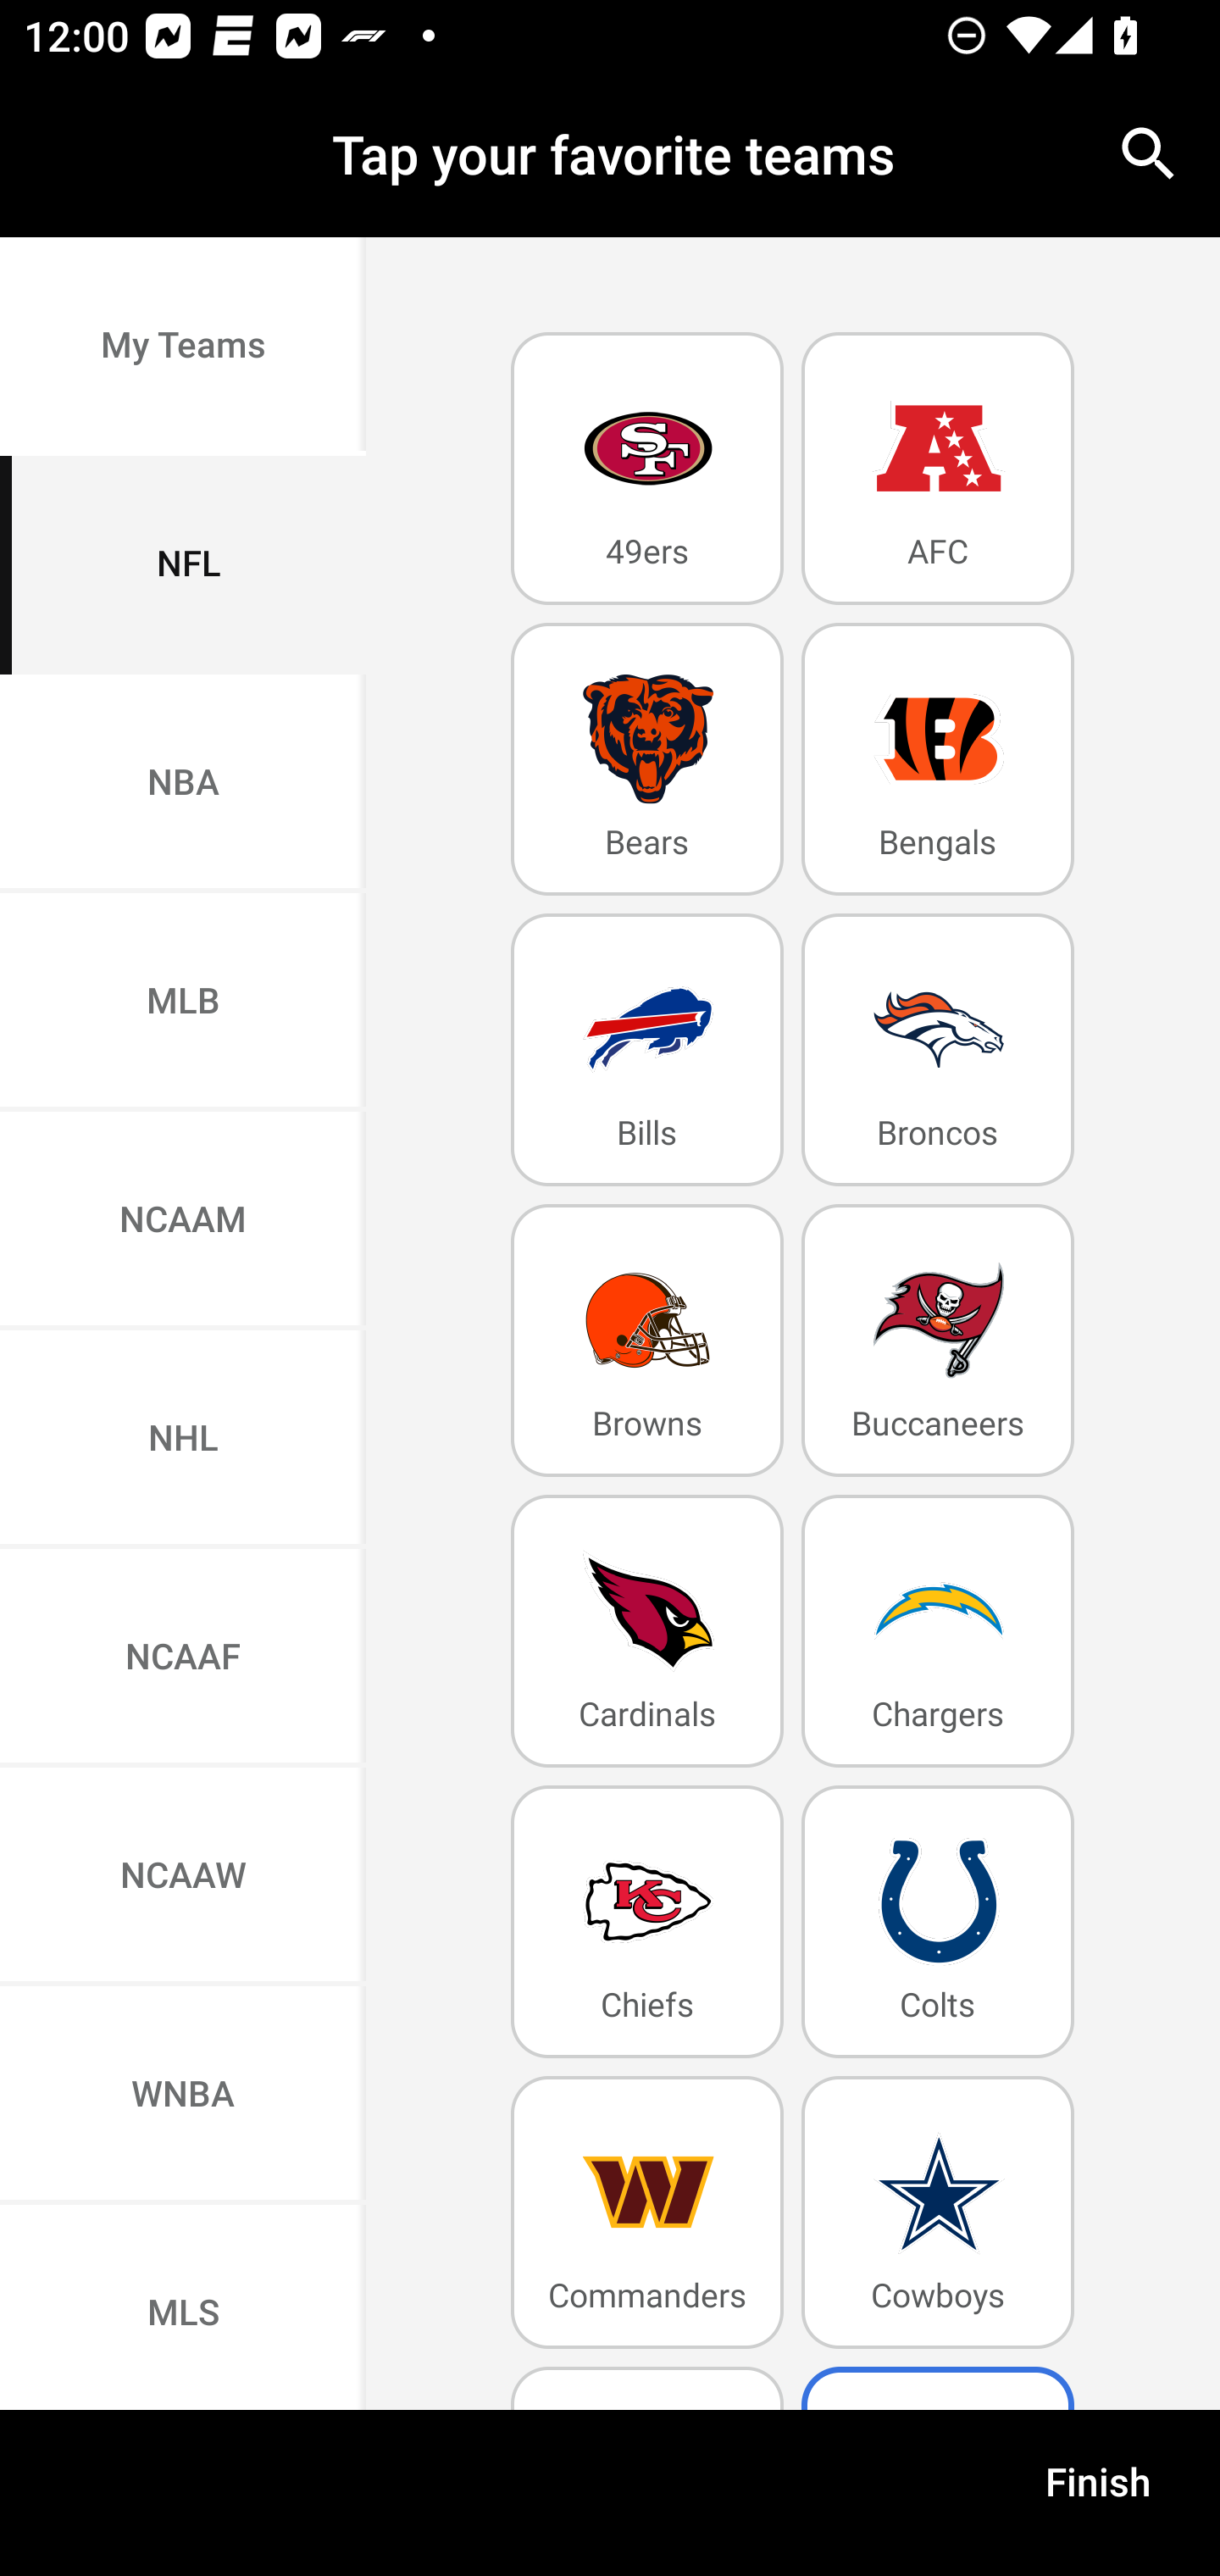 The height and width of the screenshot is (2576, 1220). I want to click on NCAAF, so click(183, 1659).